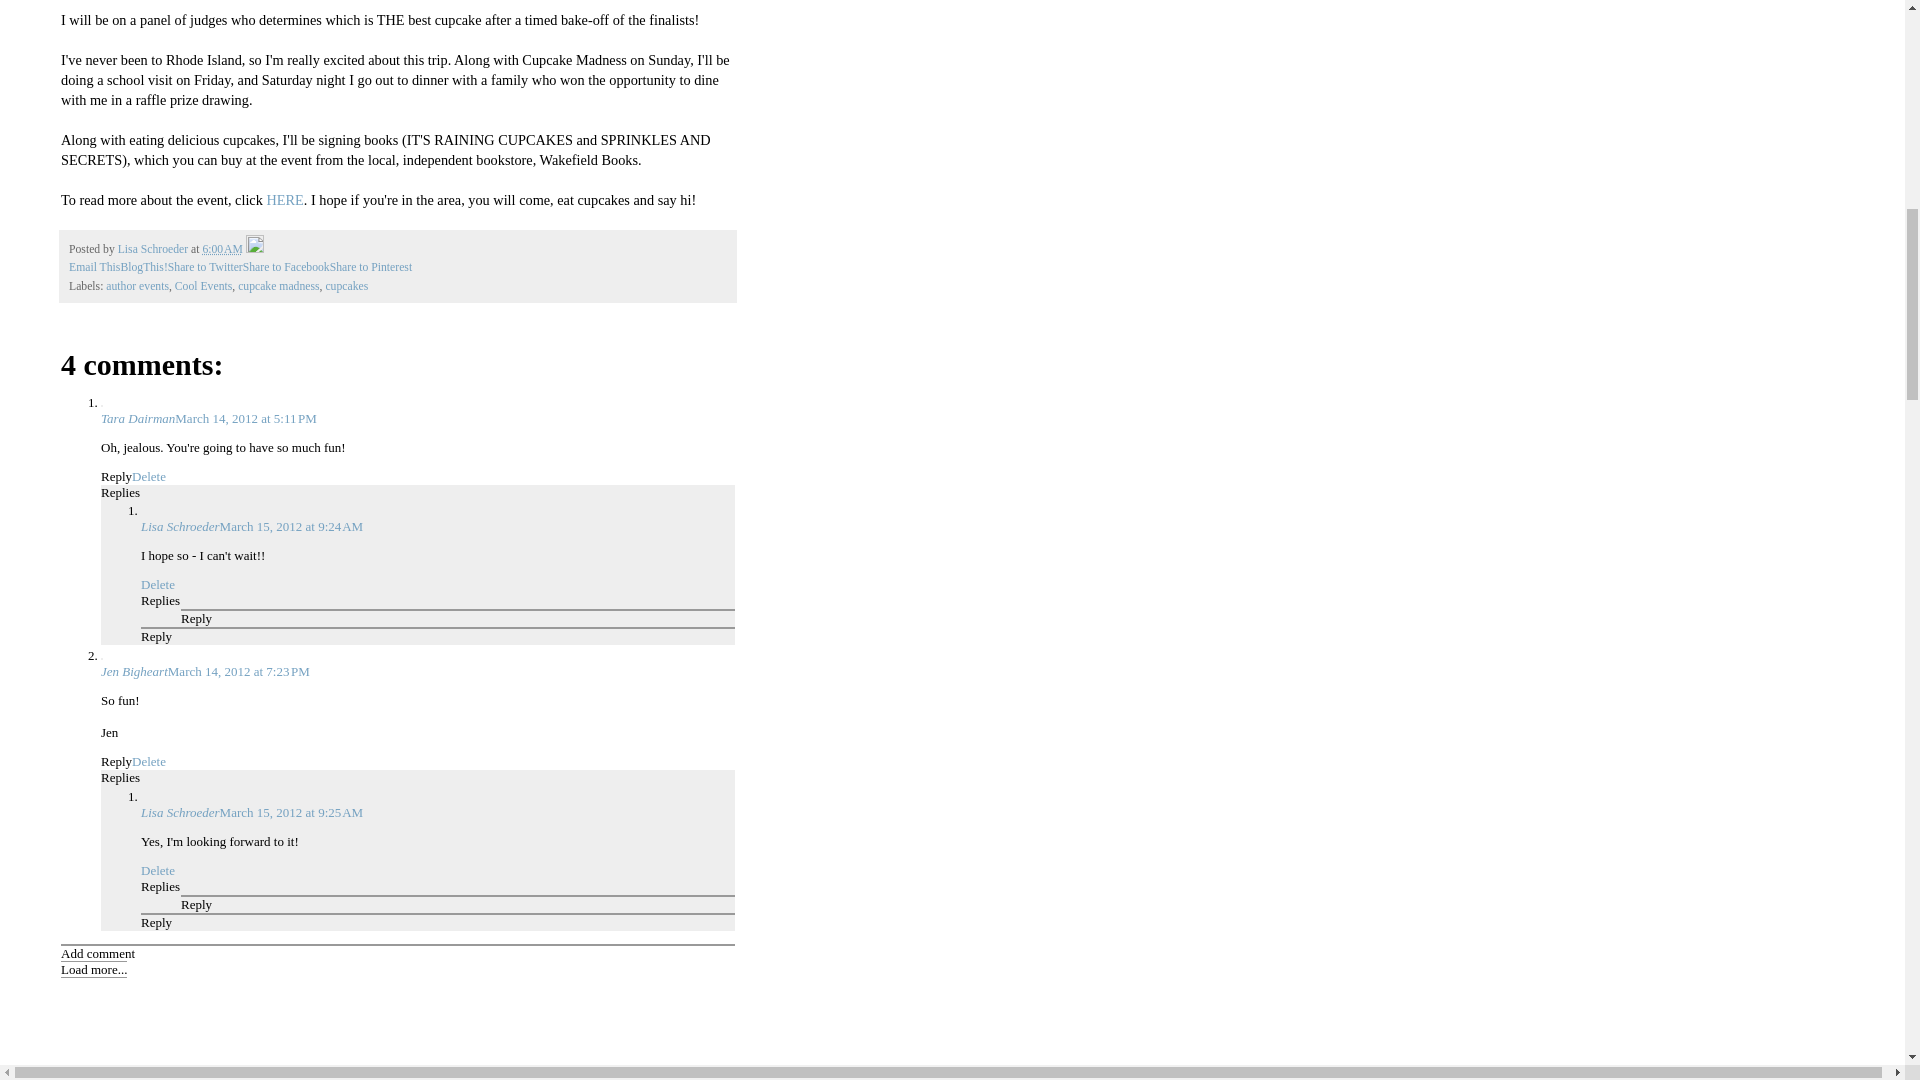  I want to click on cupcakes, so click(346, 286).